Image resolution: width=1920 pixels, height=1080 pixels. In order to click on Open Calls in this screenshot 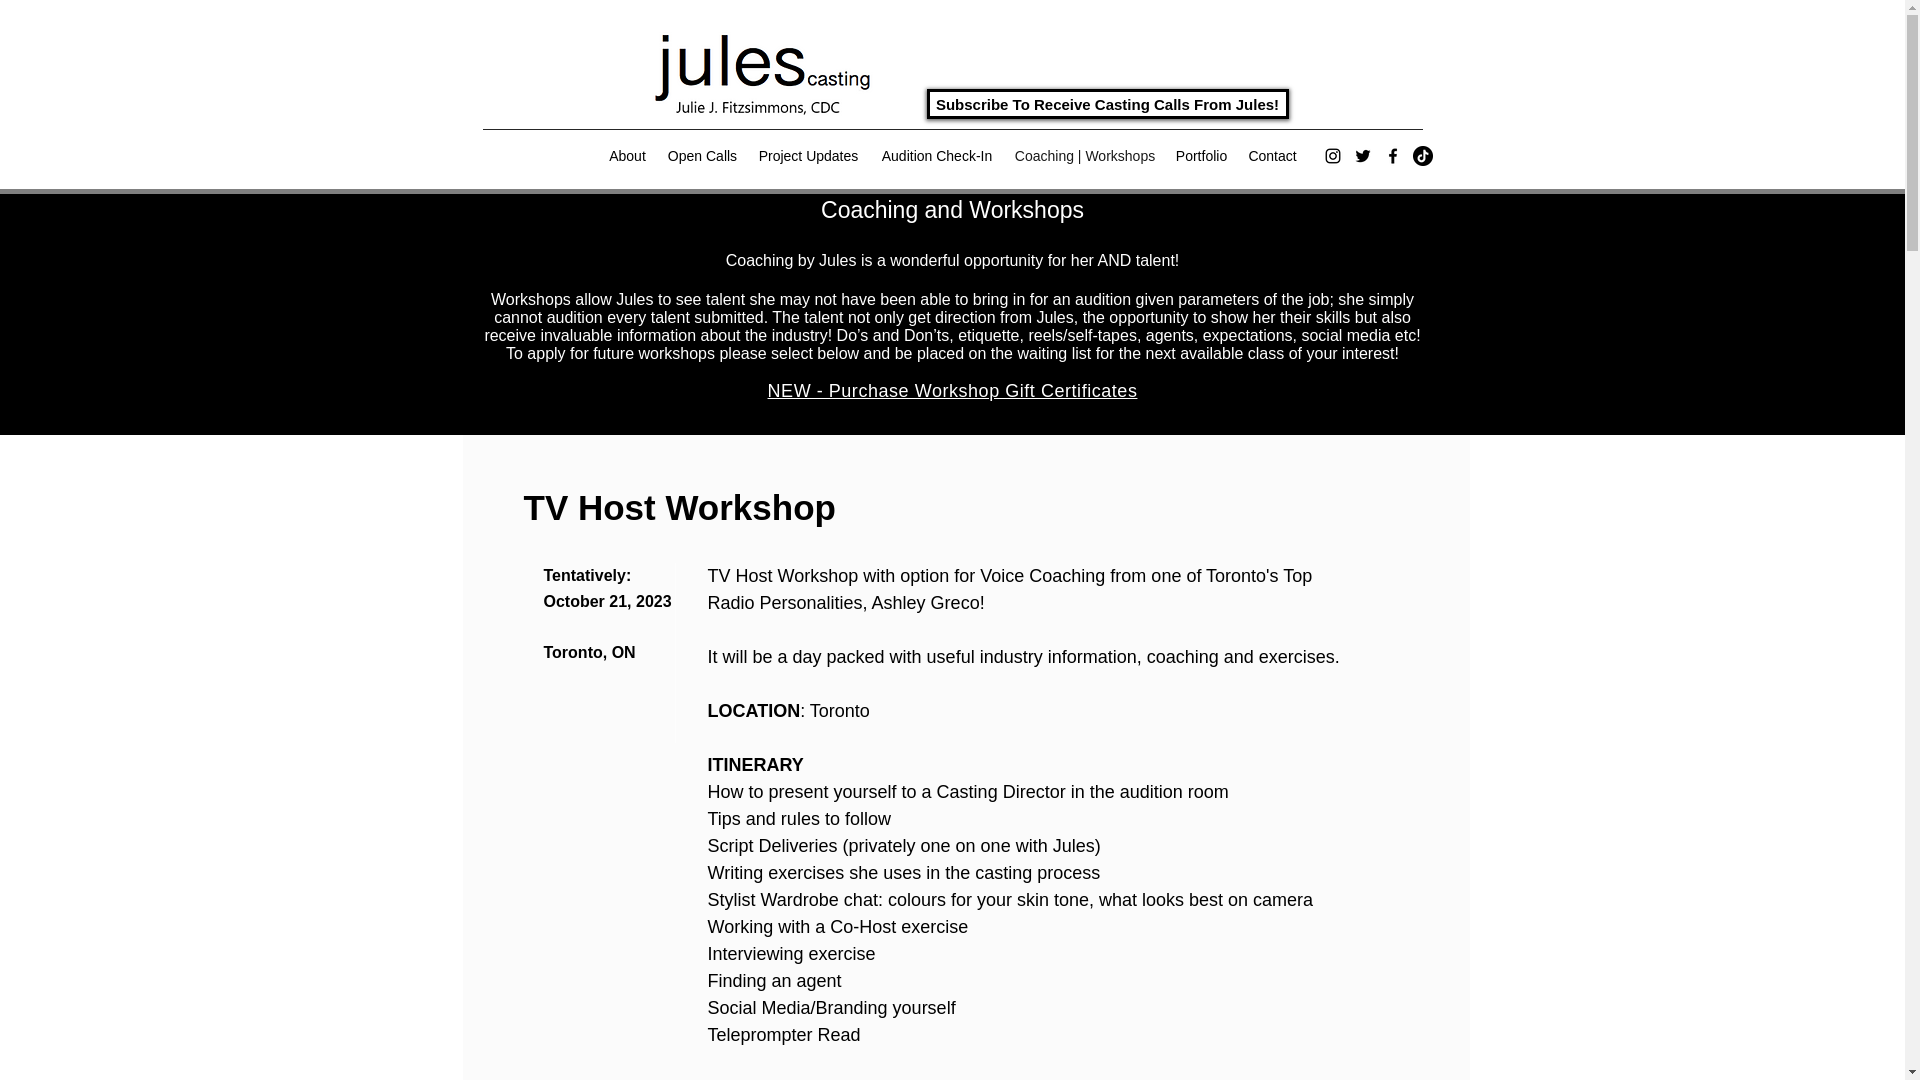, I will do `click(703, 156)`.